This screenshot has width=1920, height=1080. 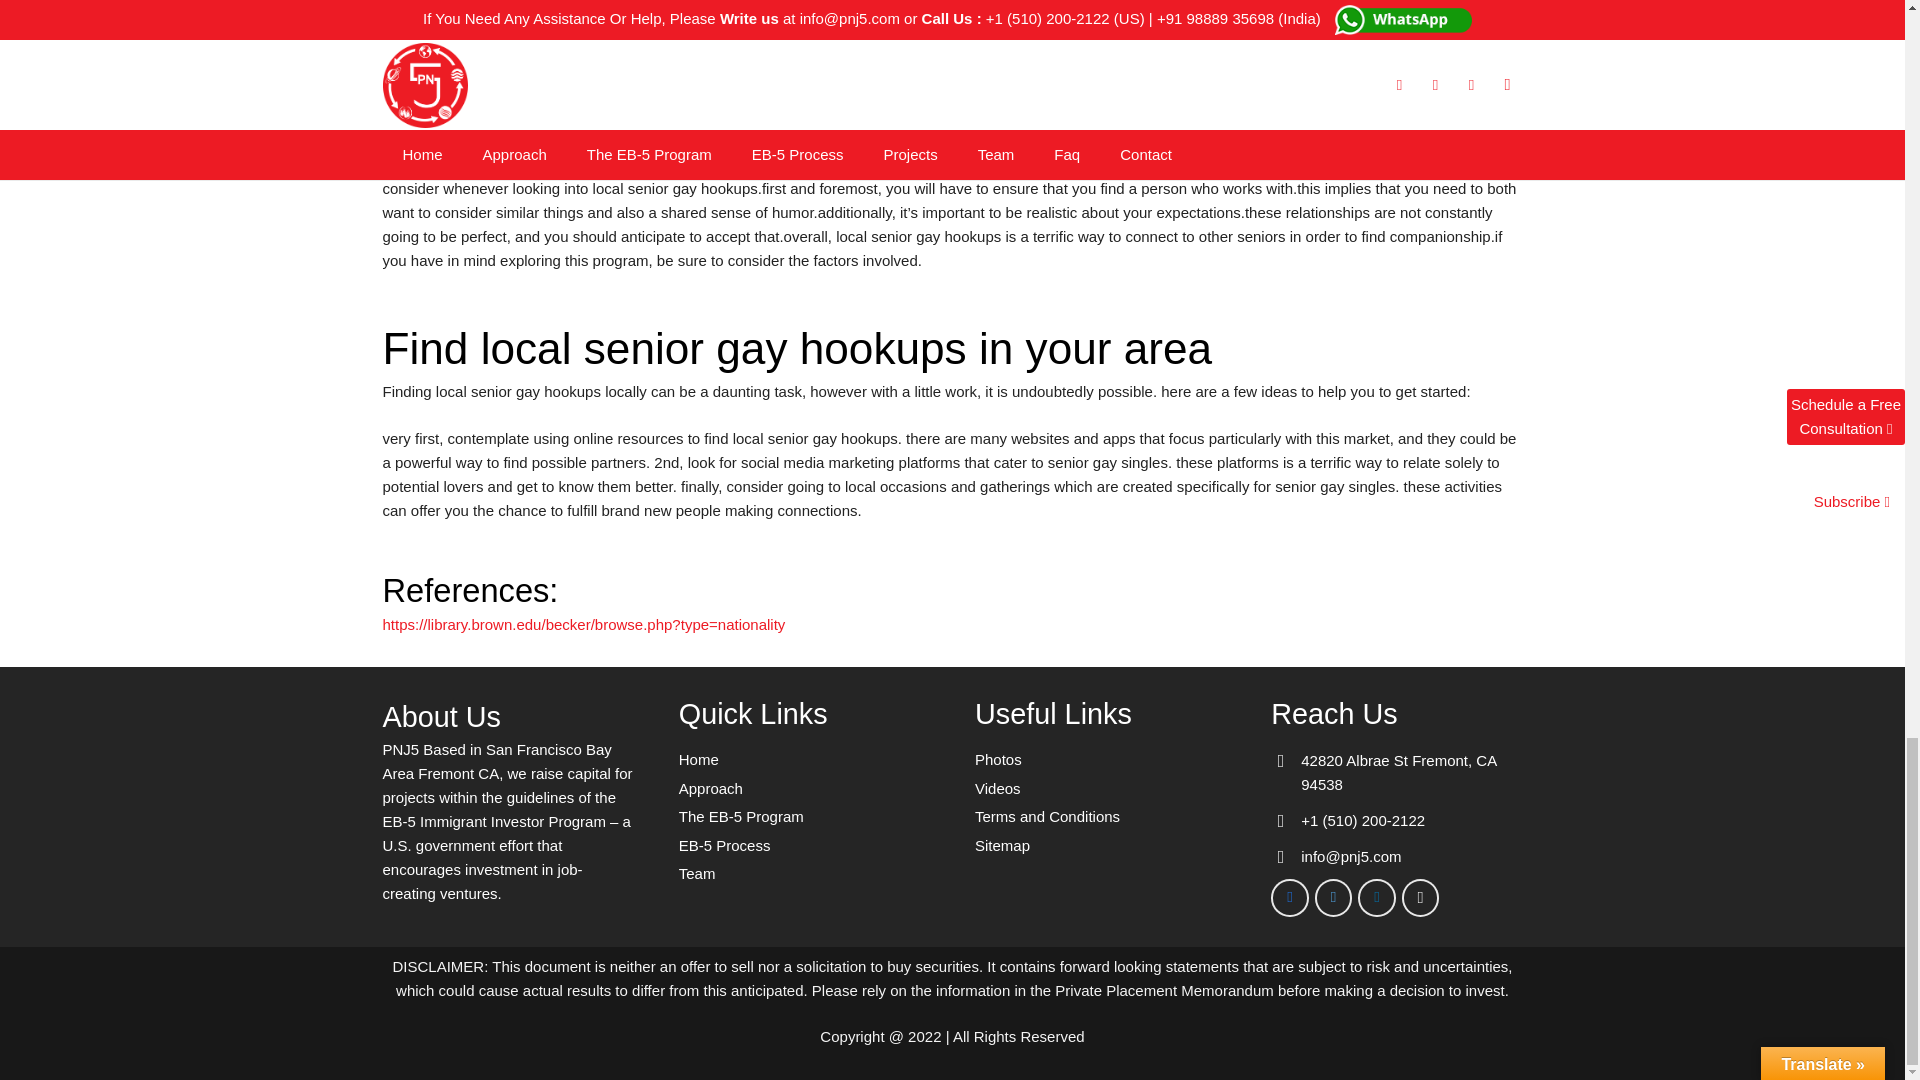 What do you see at coordinates (742, 816) in the screenshot?
I see `The EB-5 Program` at bounding box center [742, 816].